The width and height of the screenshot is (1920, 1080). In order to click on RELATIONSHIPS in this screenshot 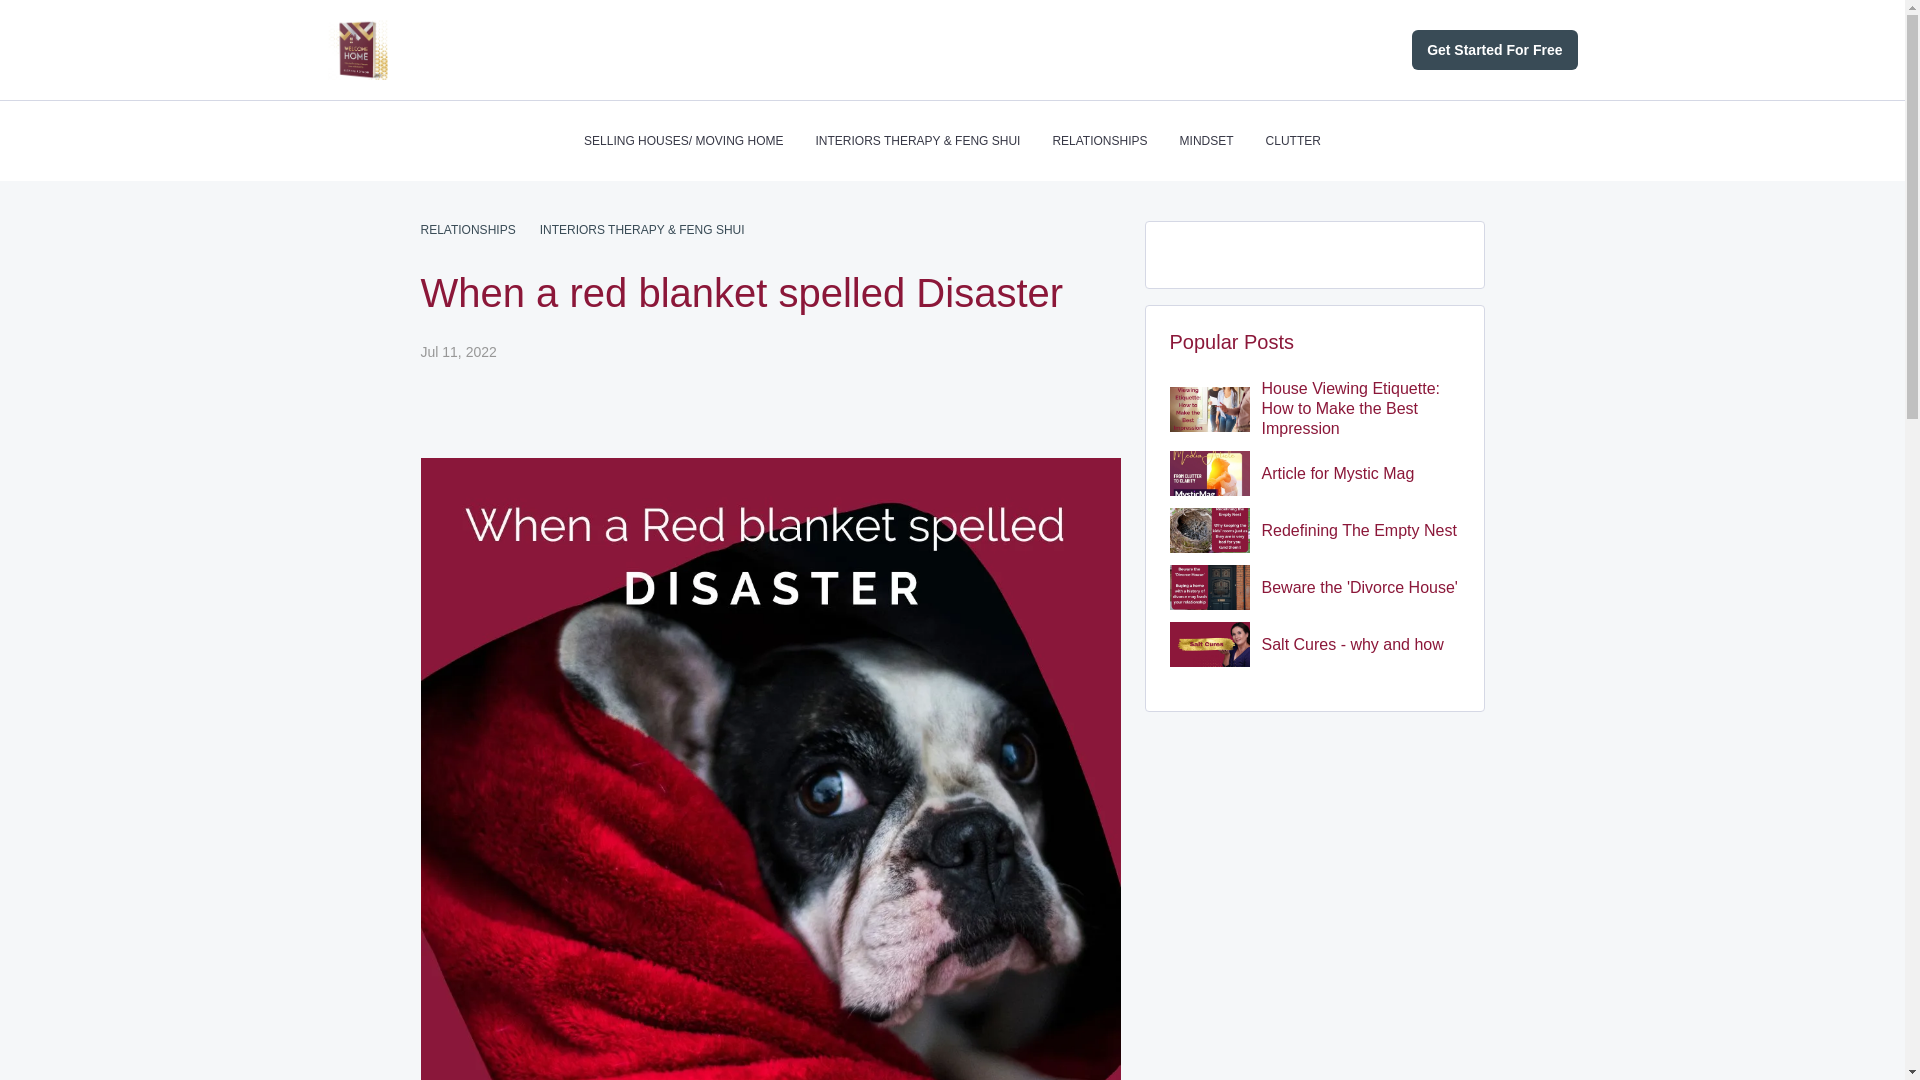, I will do `click(1099, 140)`.